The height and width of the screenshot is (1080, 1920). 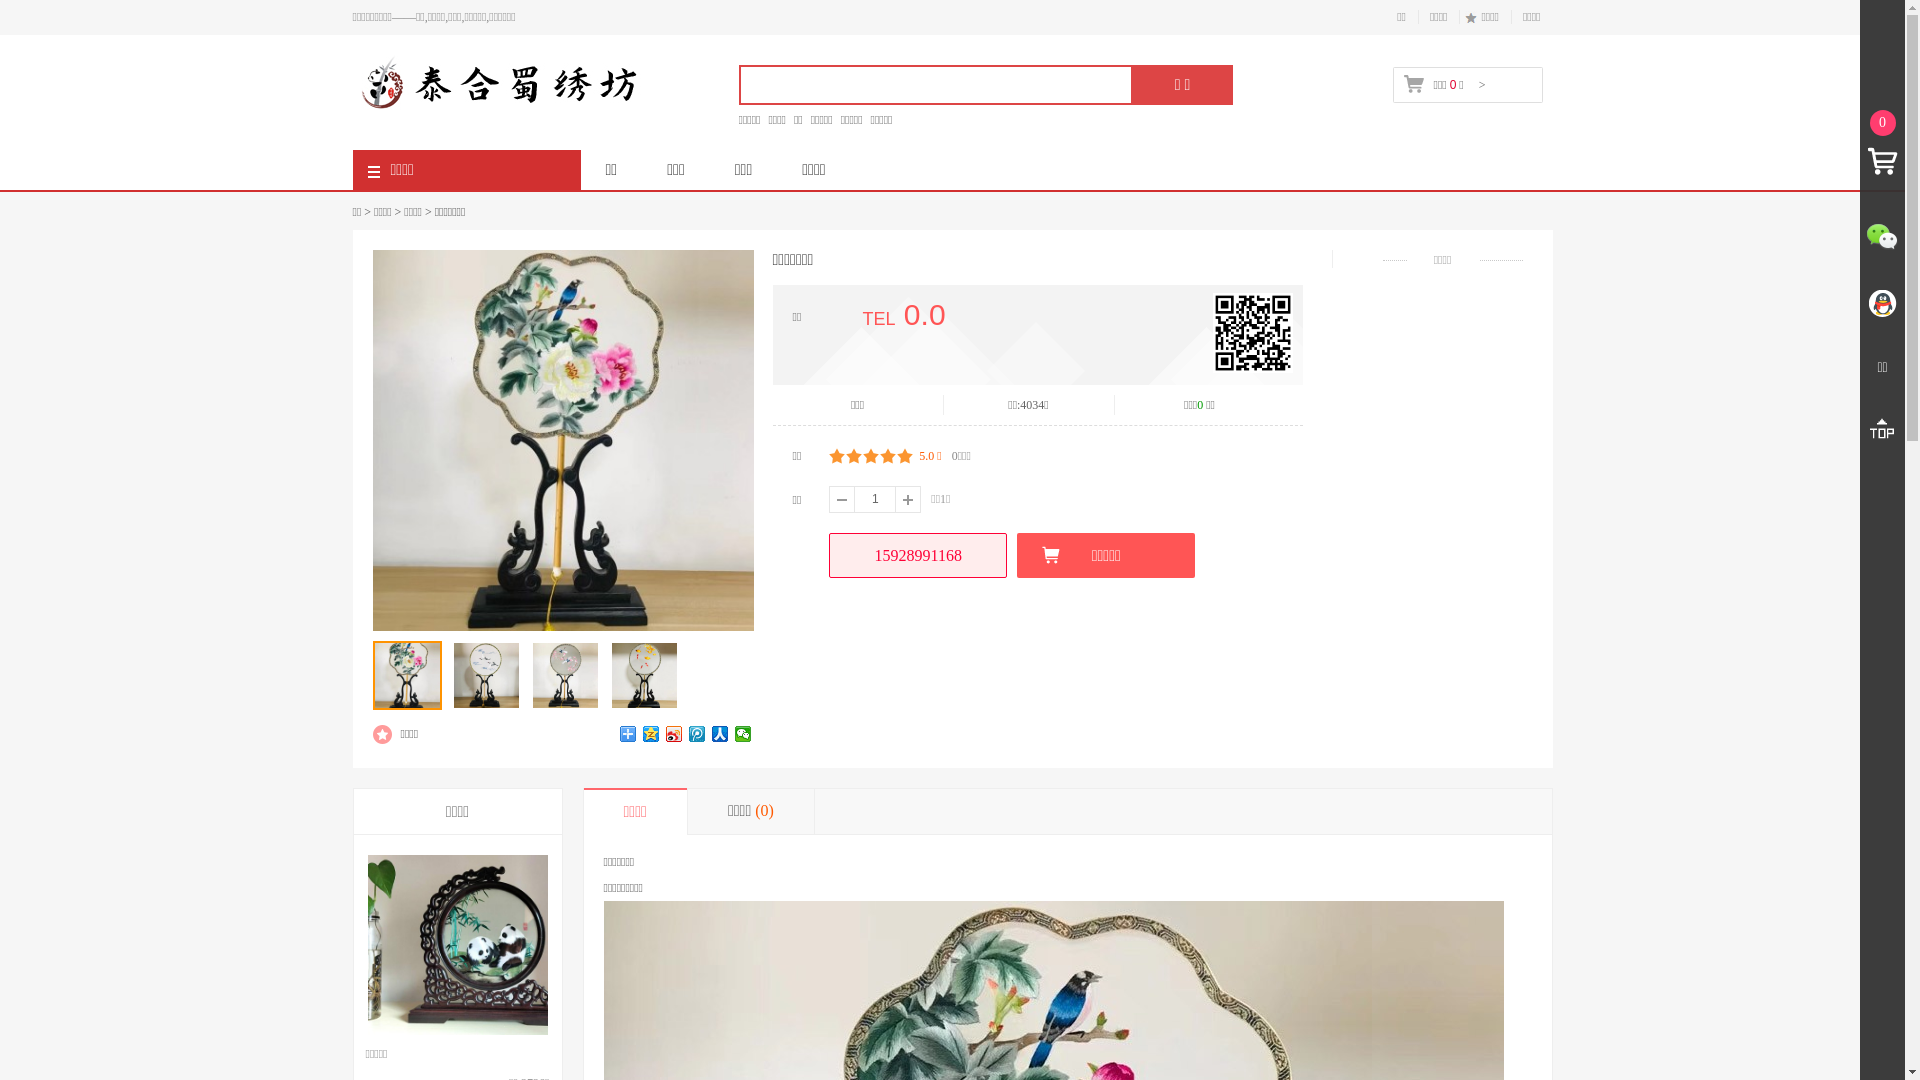 I want to click on 2, so click(x=854, y=456).